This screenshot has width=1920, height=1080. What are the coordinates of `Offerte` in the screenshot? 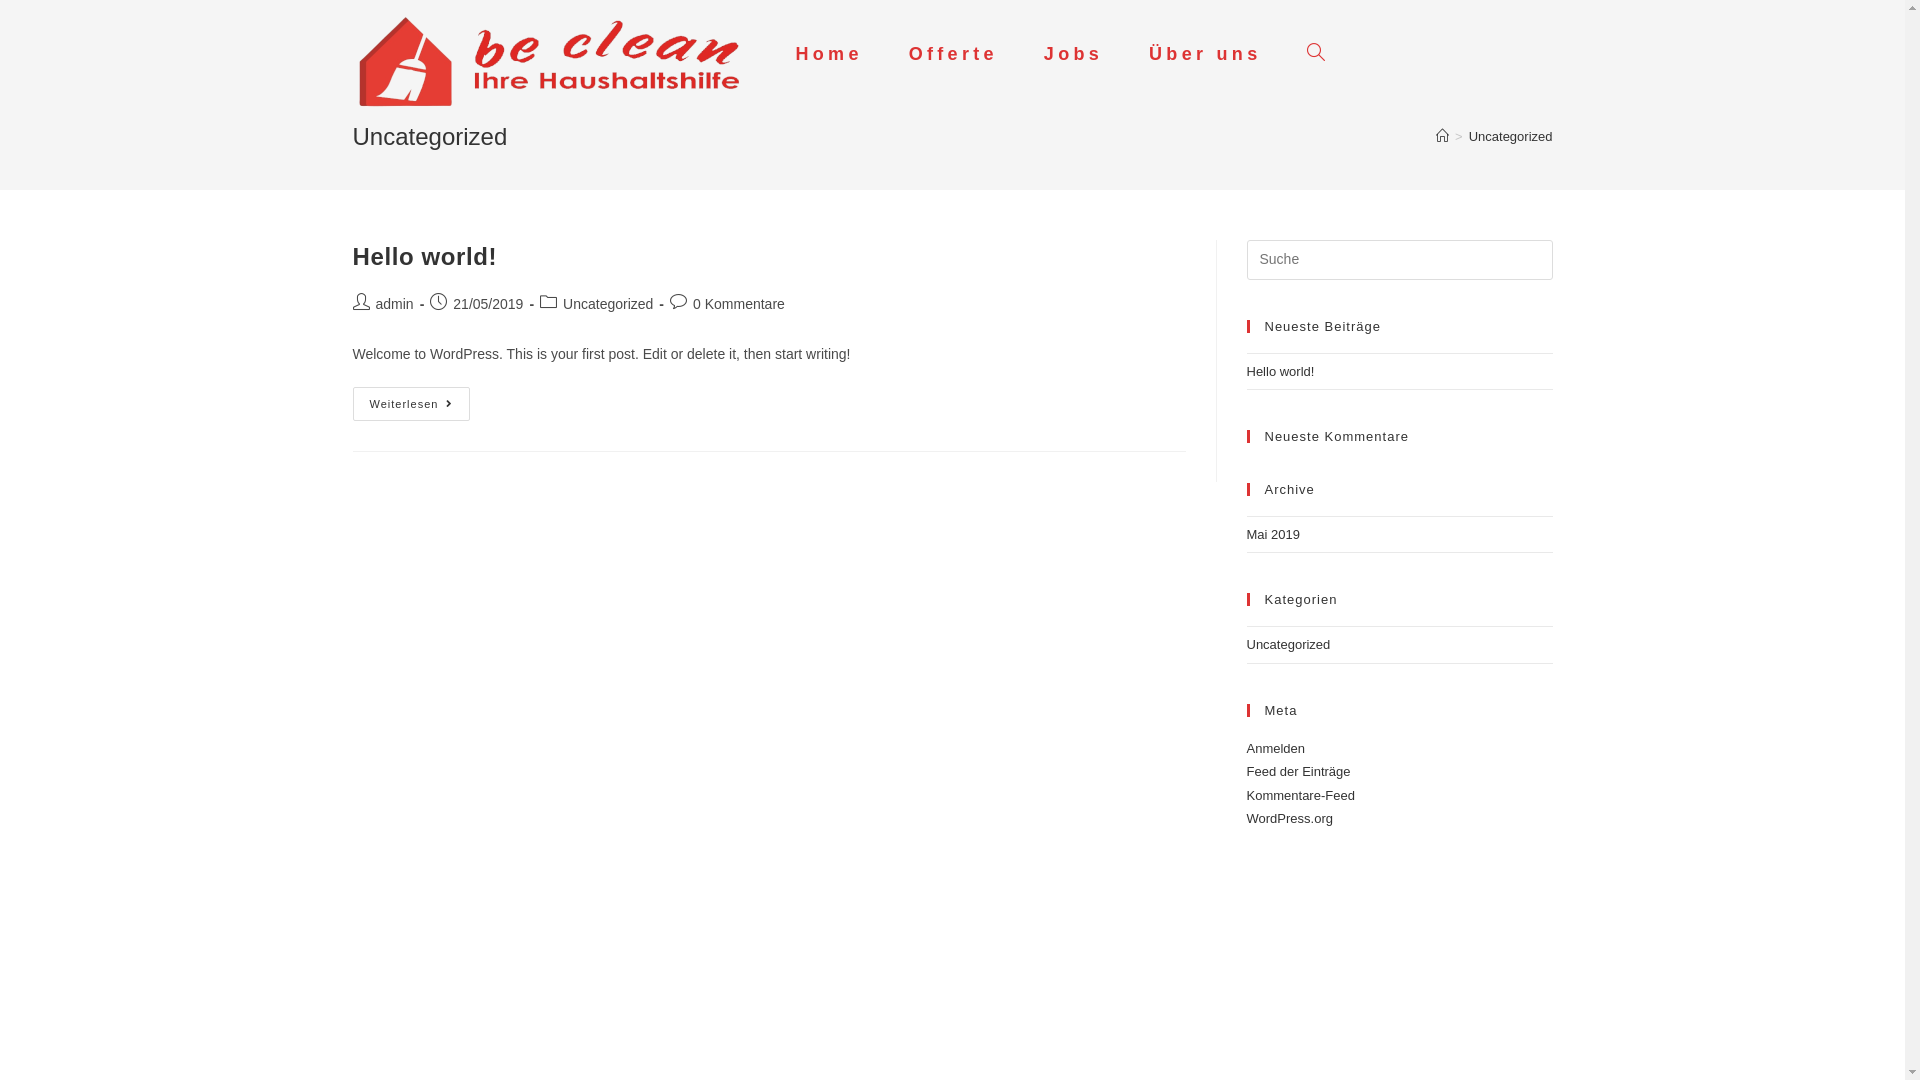 It's located at (954, 54).